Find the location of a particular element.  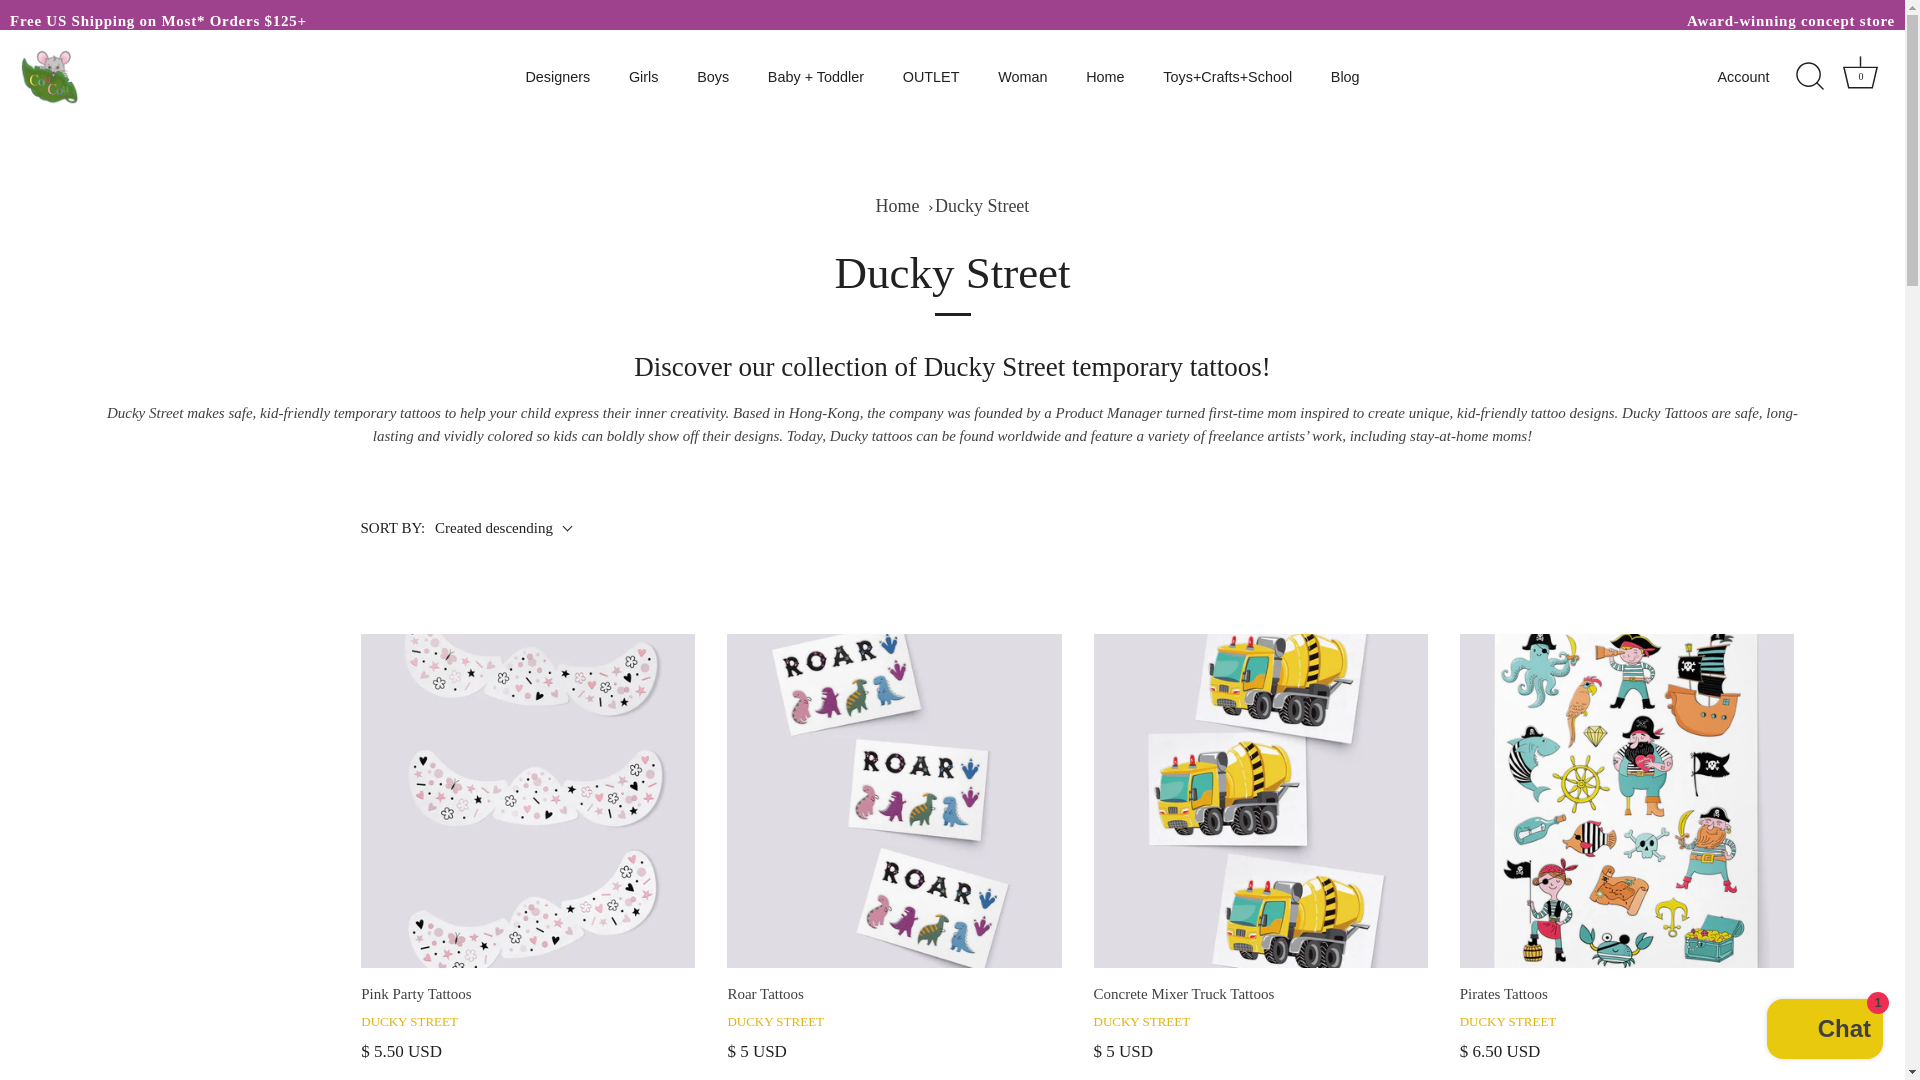

Designers is located at coordinates (557, 78).